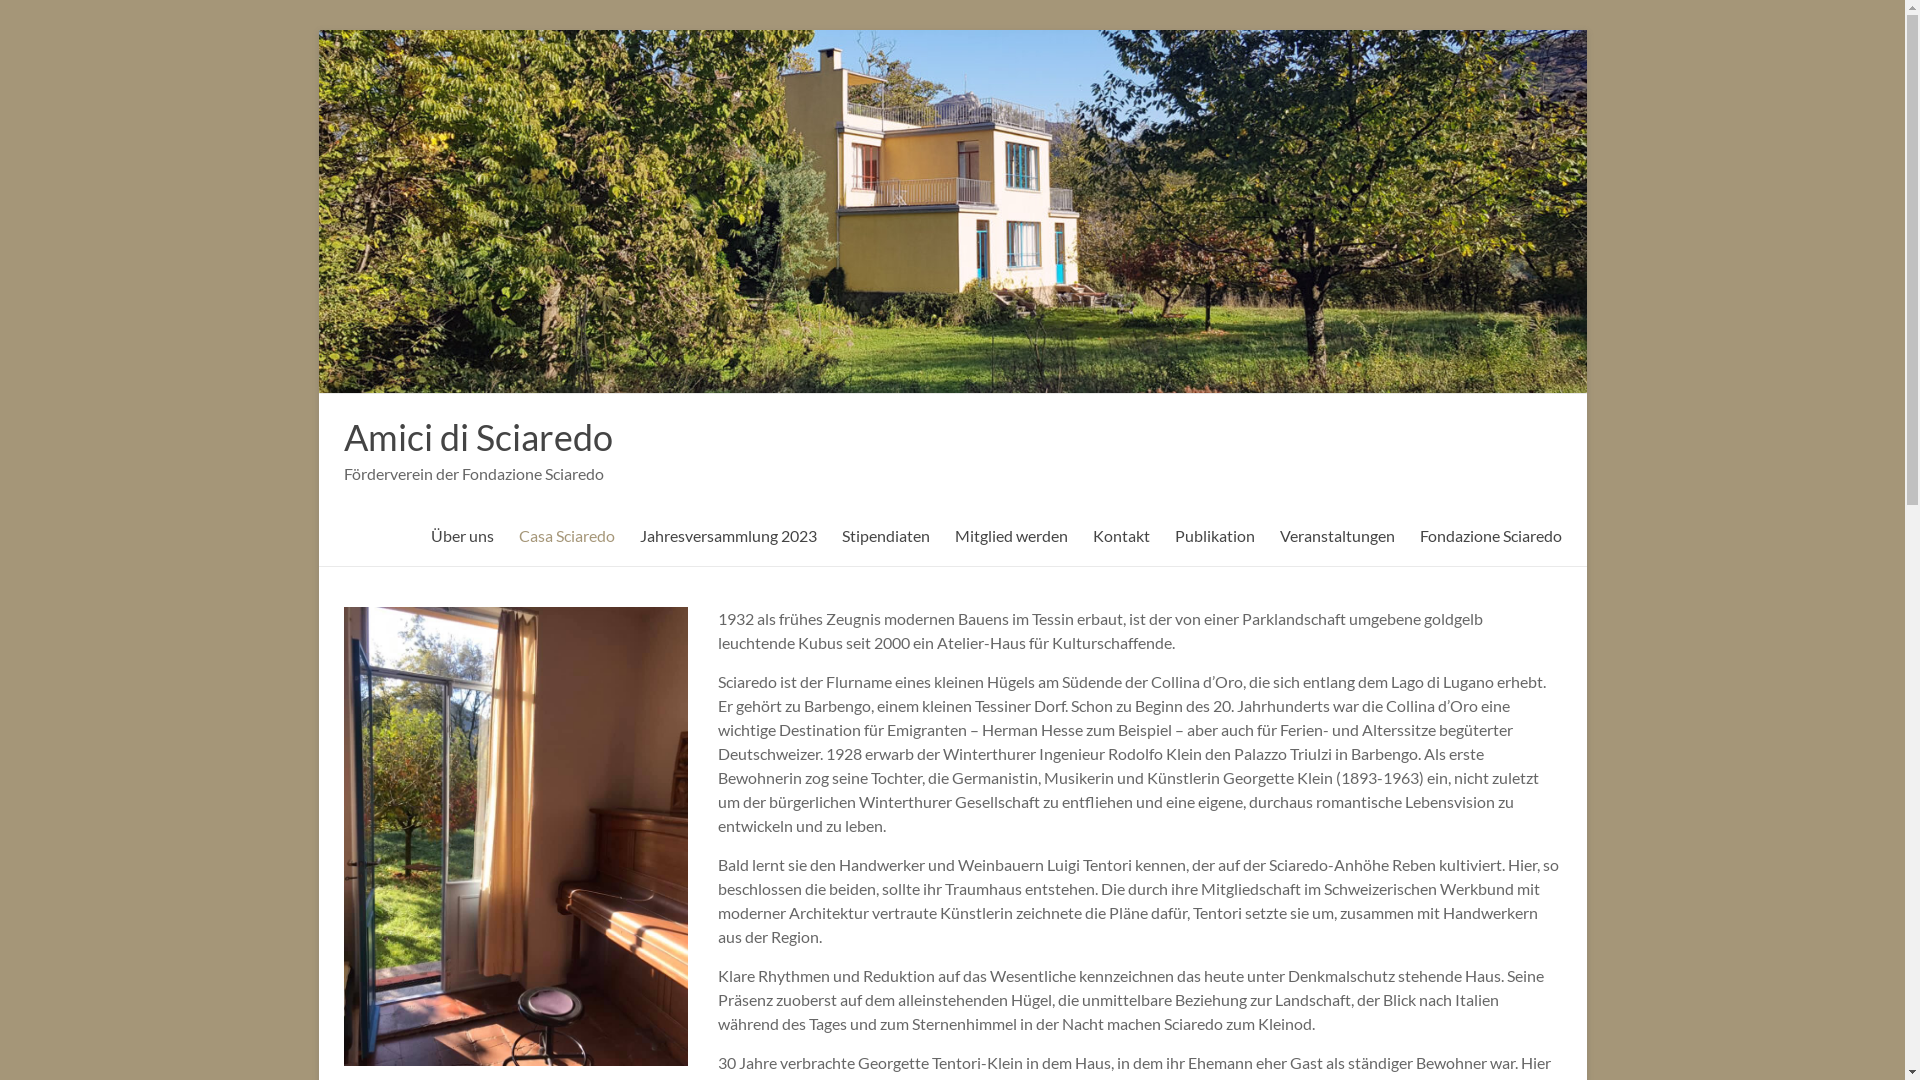  Describe the element at coordinates (1491, 536) in the screenshot. I see `Fondazione Sciaredo` at that location.